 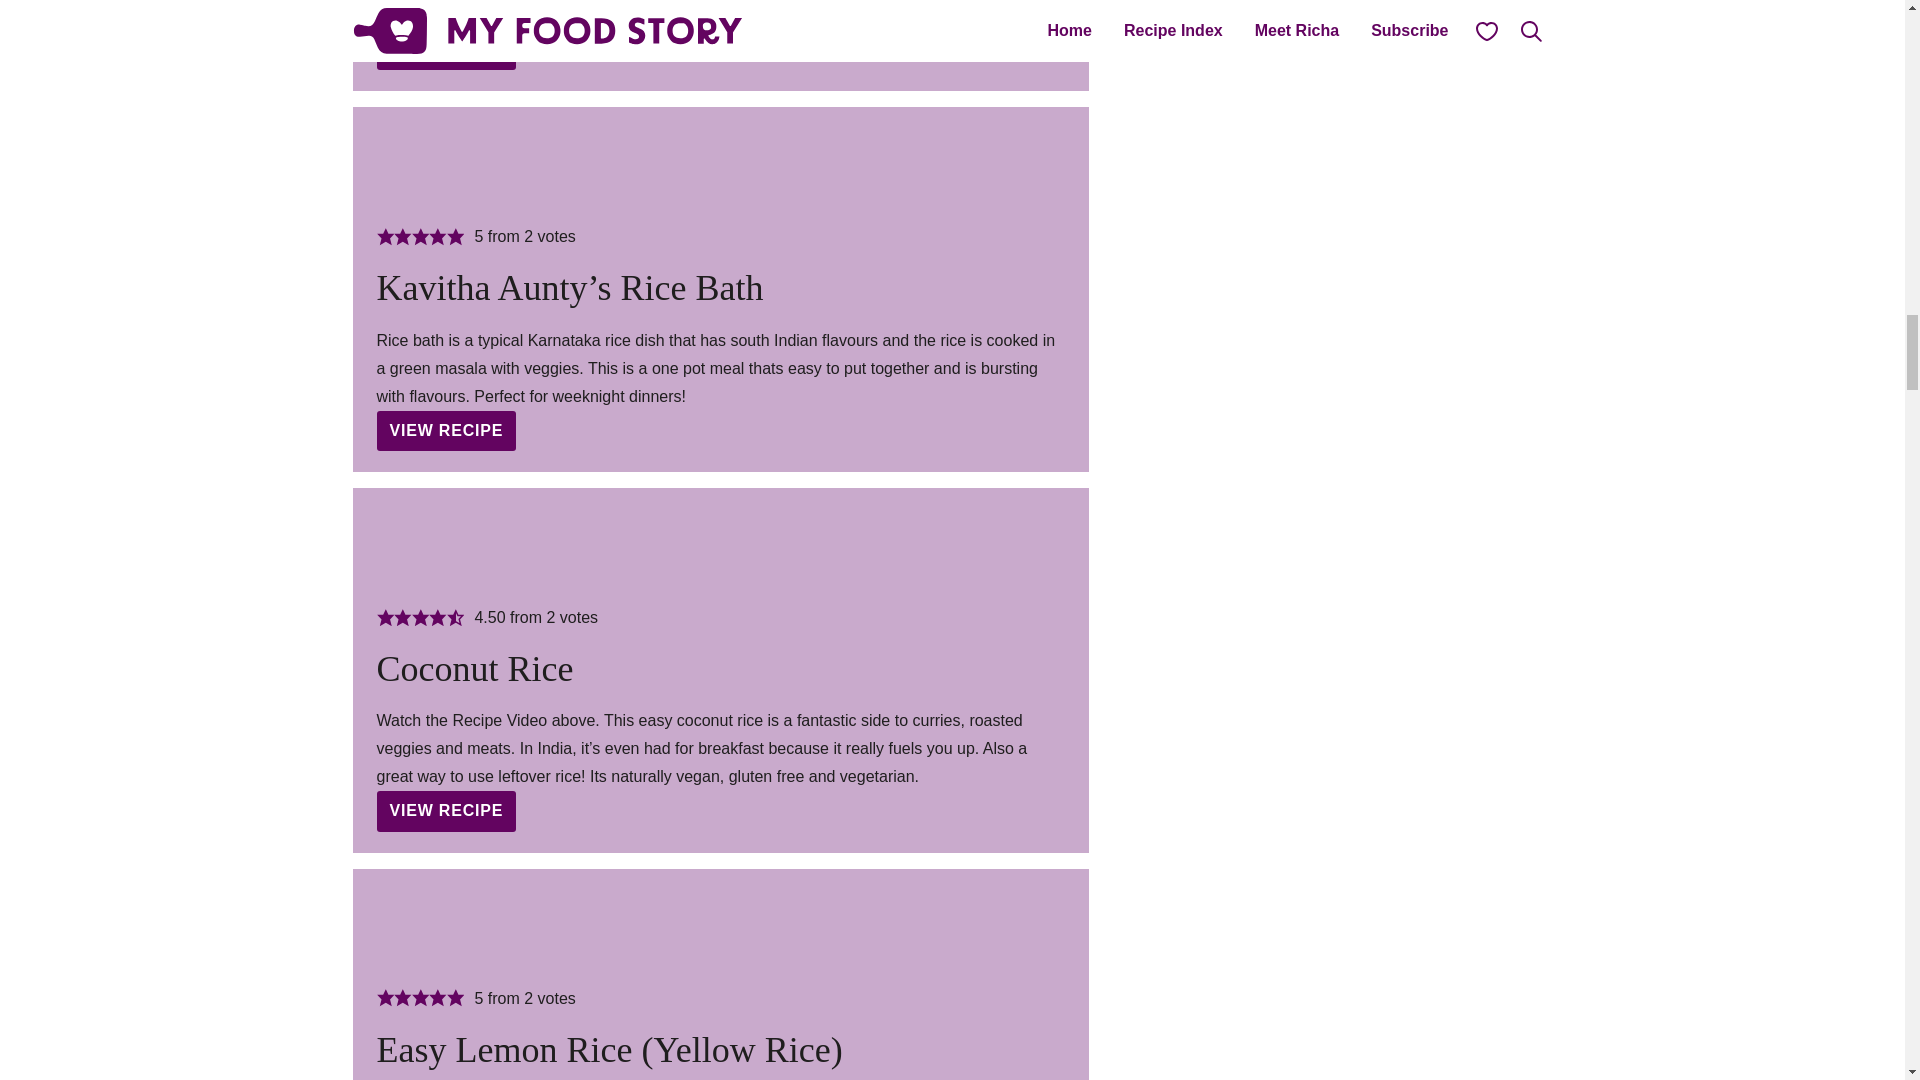 What do you see at coordinates (446, 50) in the screenshot?
I see `VIEW RECIPE` at bounding box center [446, 50].